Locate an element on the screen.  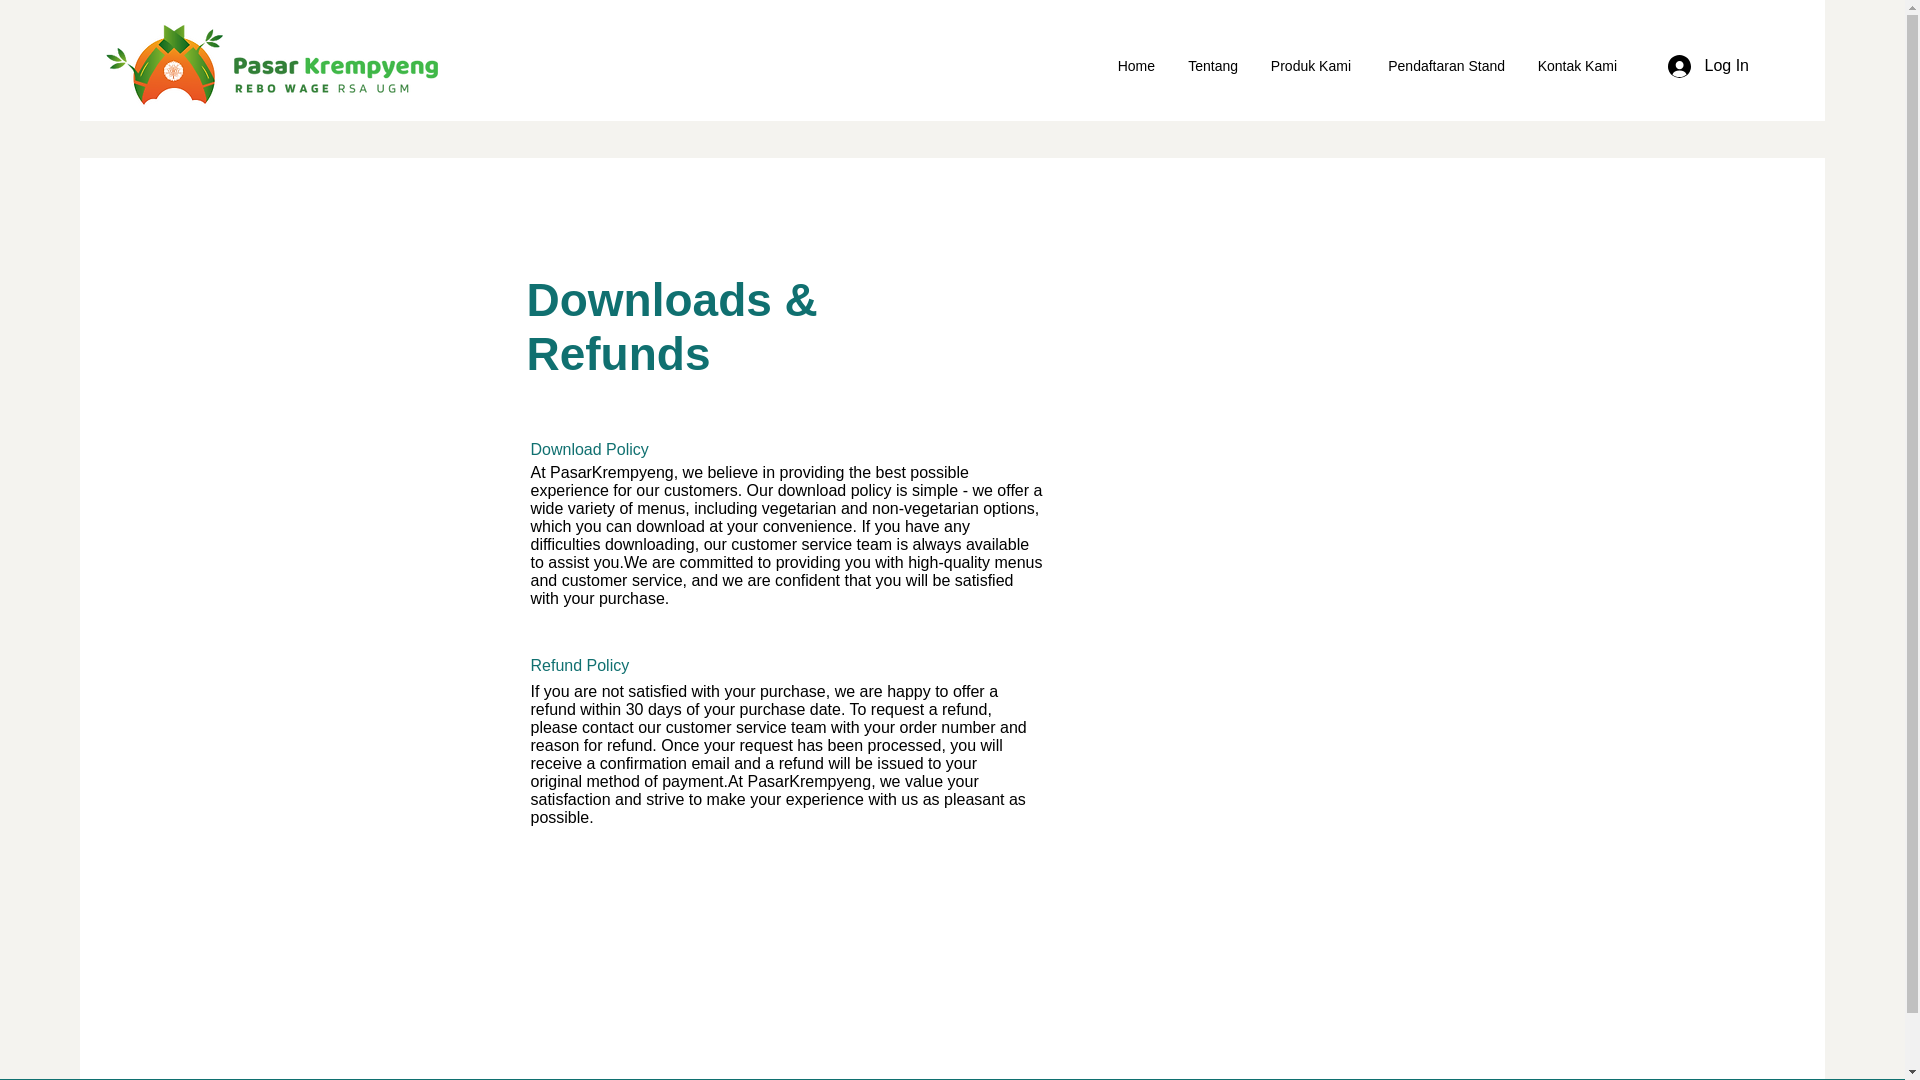
Tentang is located at coordinates (1211, 66).